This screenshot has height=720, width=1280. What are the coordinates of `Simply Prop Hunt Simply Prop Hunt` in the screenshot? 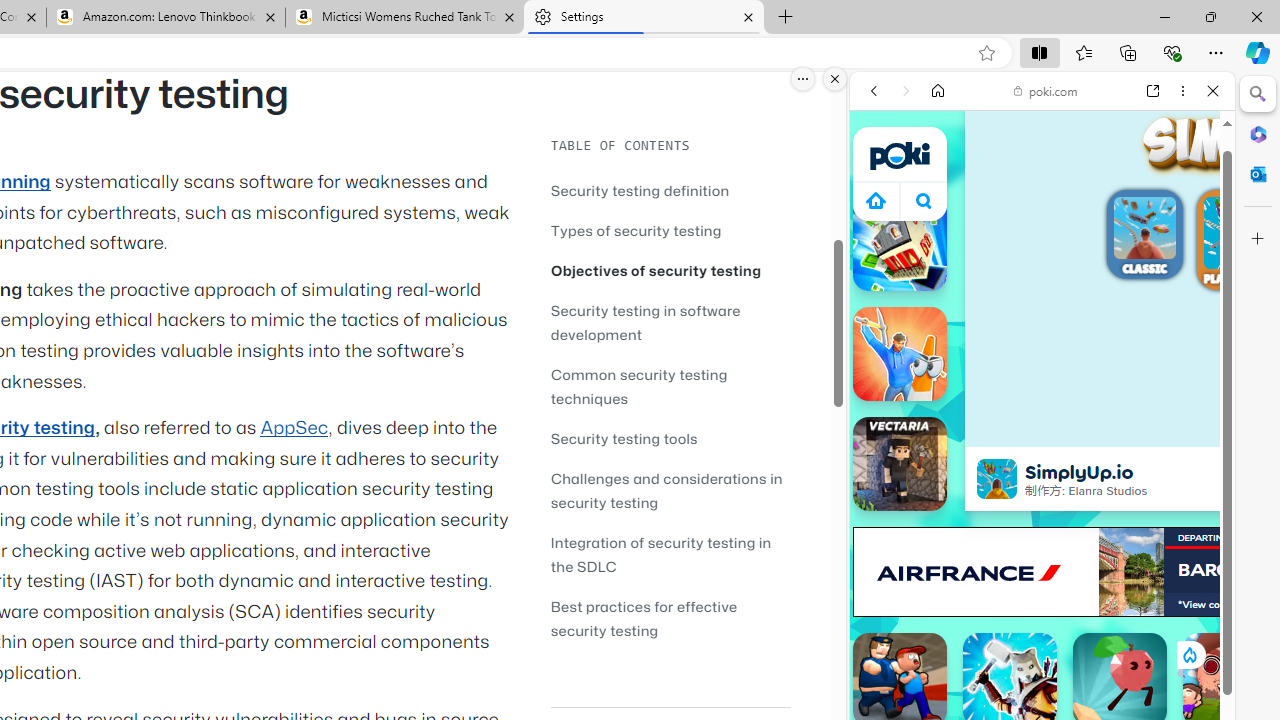 It's located at (900, 354).